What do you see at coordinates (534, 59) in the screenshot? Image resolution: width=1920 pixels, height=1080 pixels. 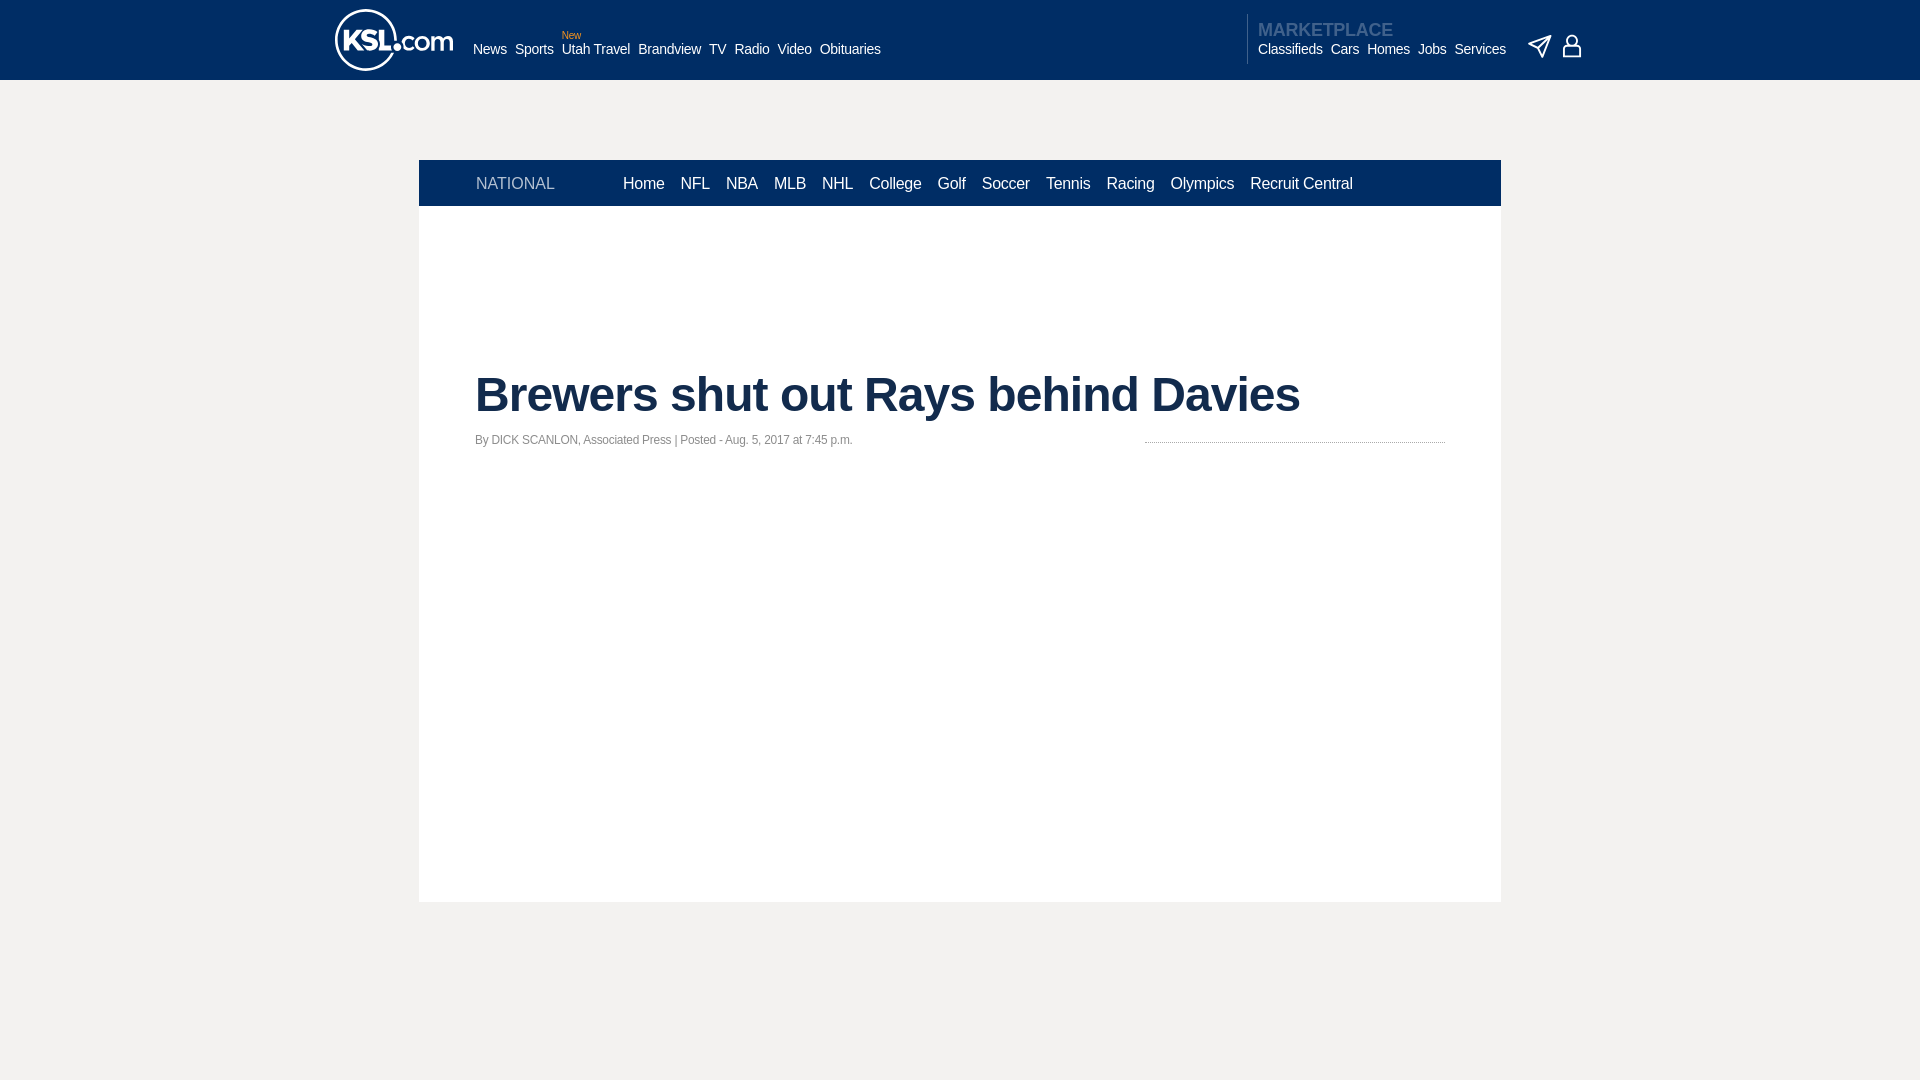 I see `Sports` at bounding box center [534, 59].